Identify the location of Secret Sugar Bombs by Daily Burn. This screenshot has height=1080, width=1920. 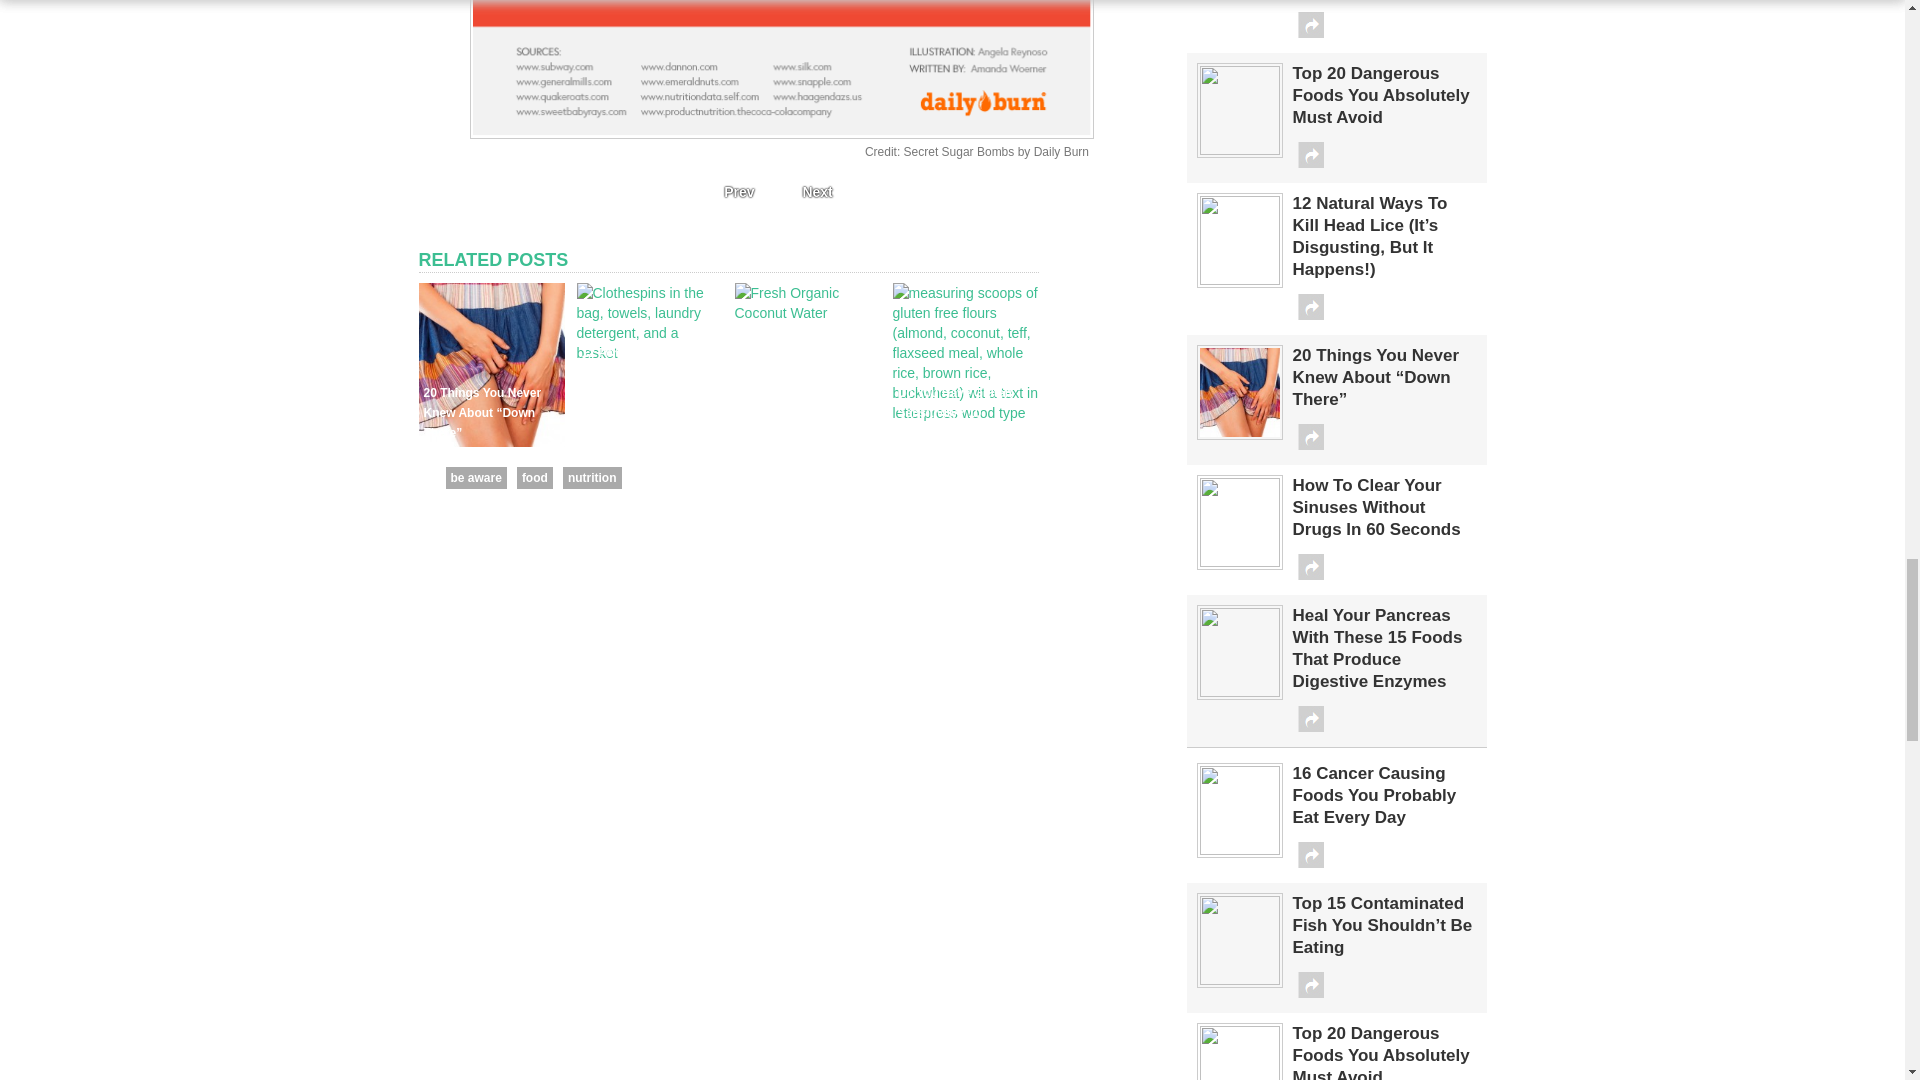
(996, 151).